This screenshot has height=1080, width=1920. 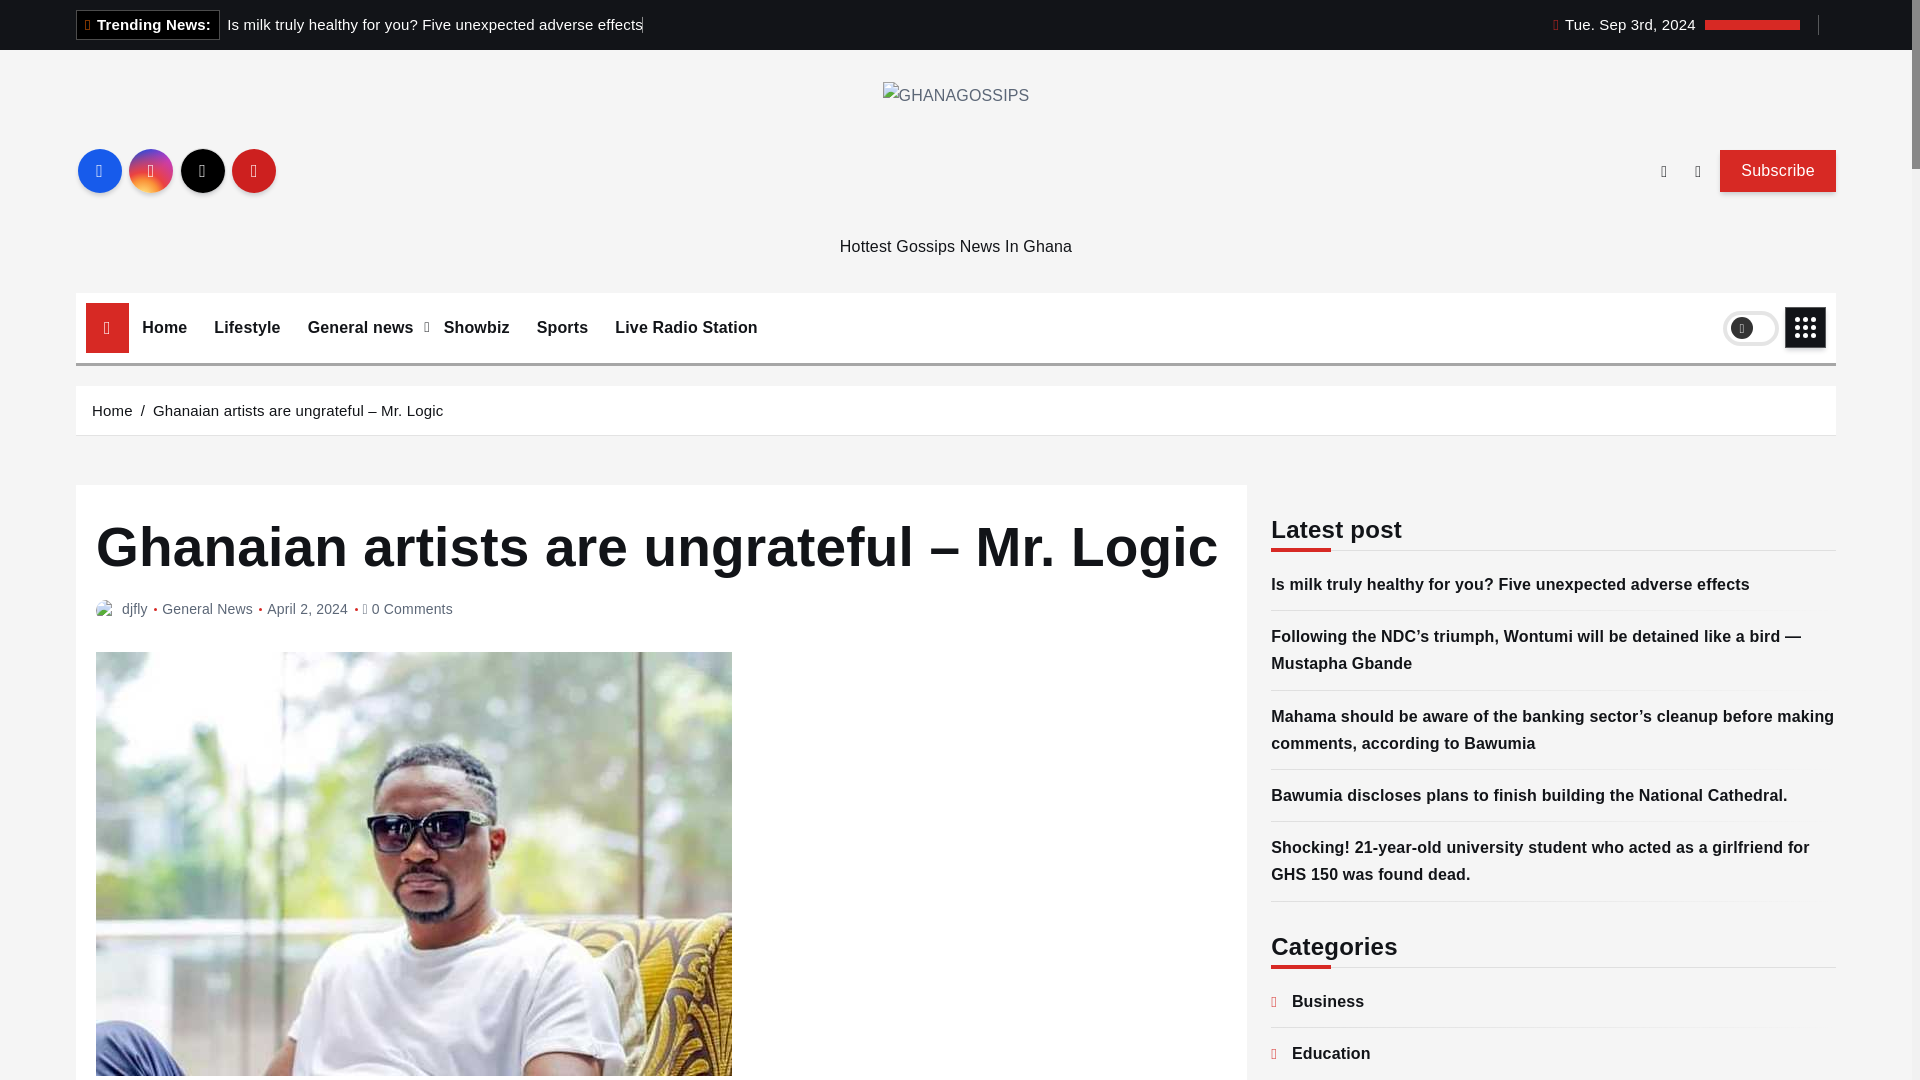 What do you see at coordinates (164, 328) in the screenshot?
I see `Home` at bounding box center [164, 328].